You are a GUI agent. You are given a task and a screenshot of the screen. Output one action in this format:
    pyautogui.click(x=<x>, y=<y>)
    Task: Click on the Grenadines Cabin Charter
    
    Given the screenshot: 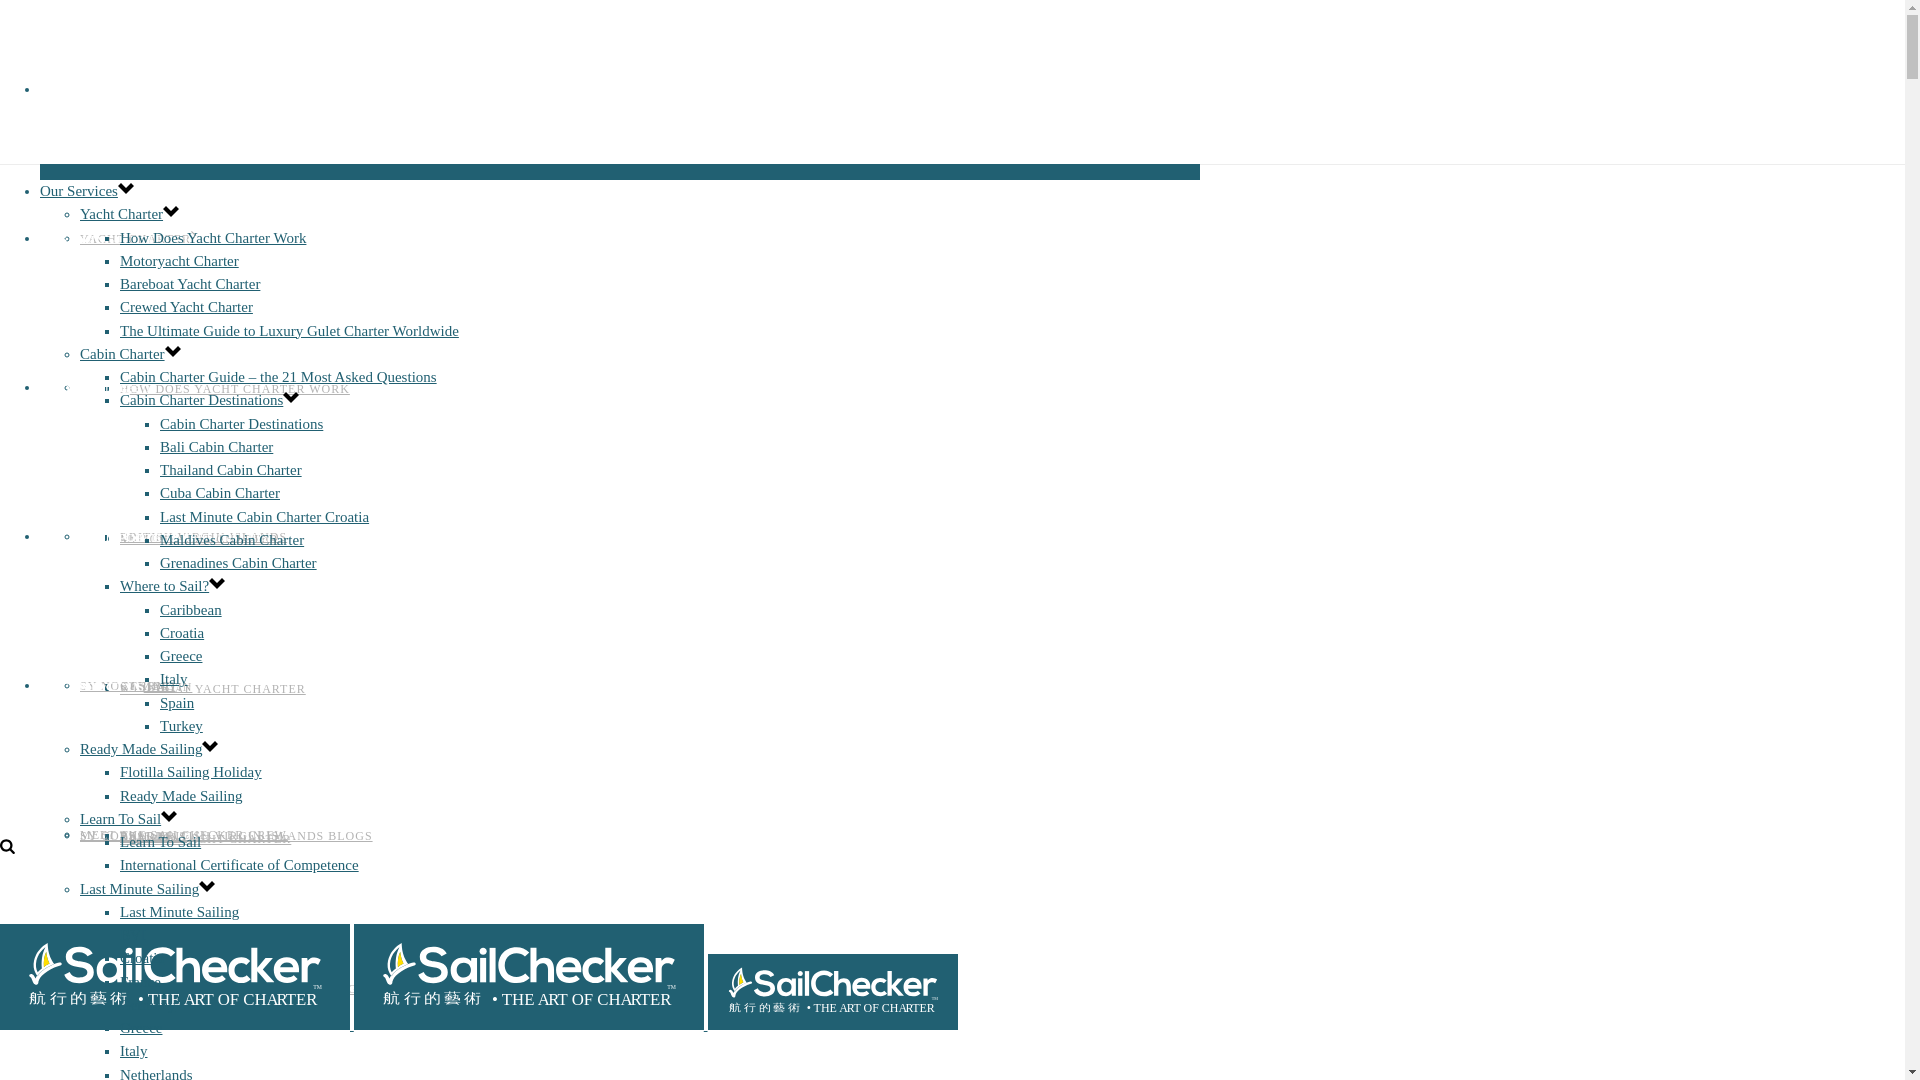 What is the action you would take?
    pyautogui.click(x=238, y=563)
    